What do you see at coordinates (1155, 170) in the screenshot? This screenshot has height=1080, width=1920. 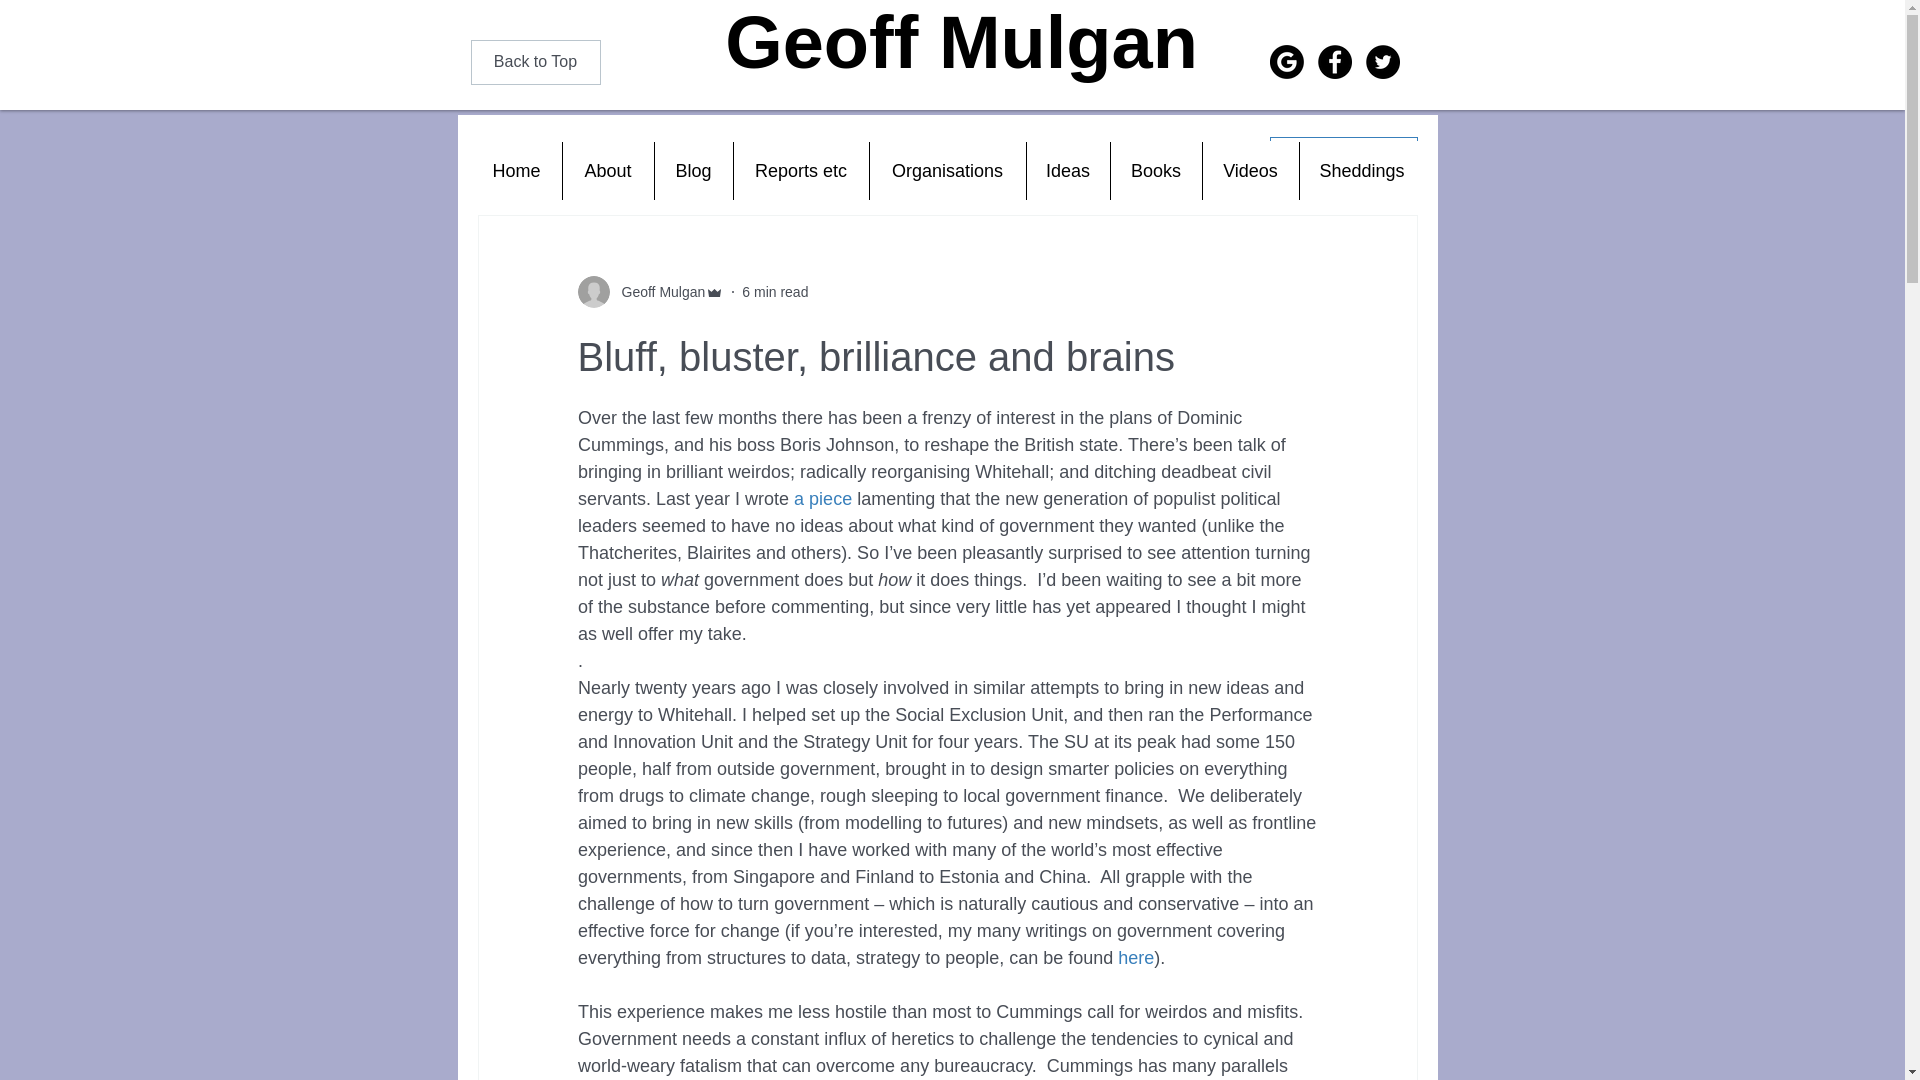 I see `Books` at bounding box center [1155, 170].